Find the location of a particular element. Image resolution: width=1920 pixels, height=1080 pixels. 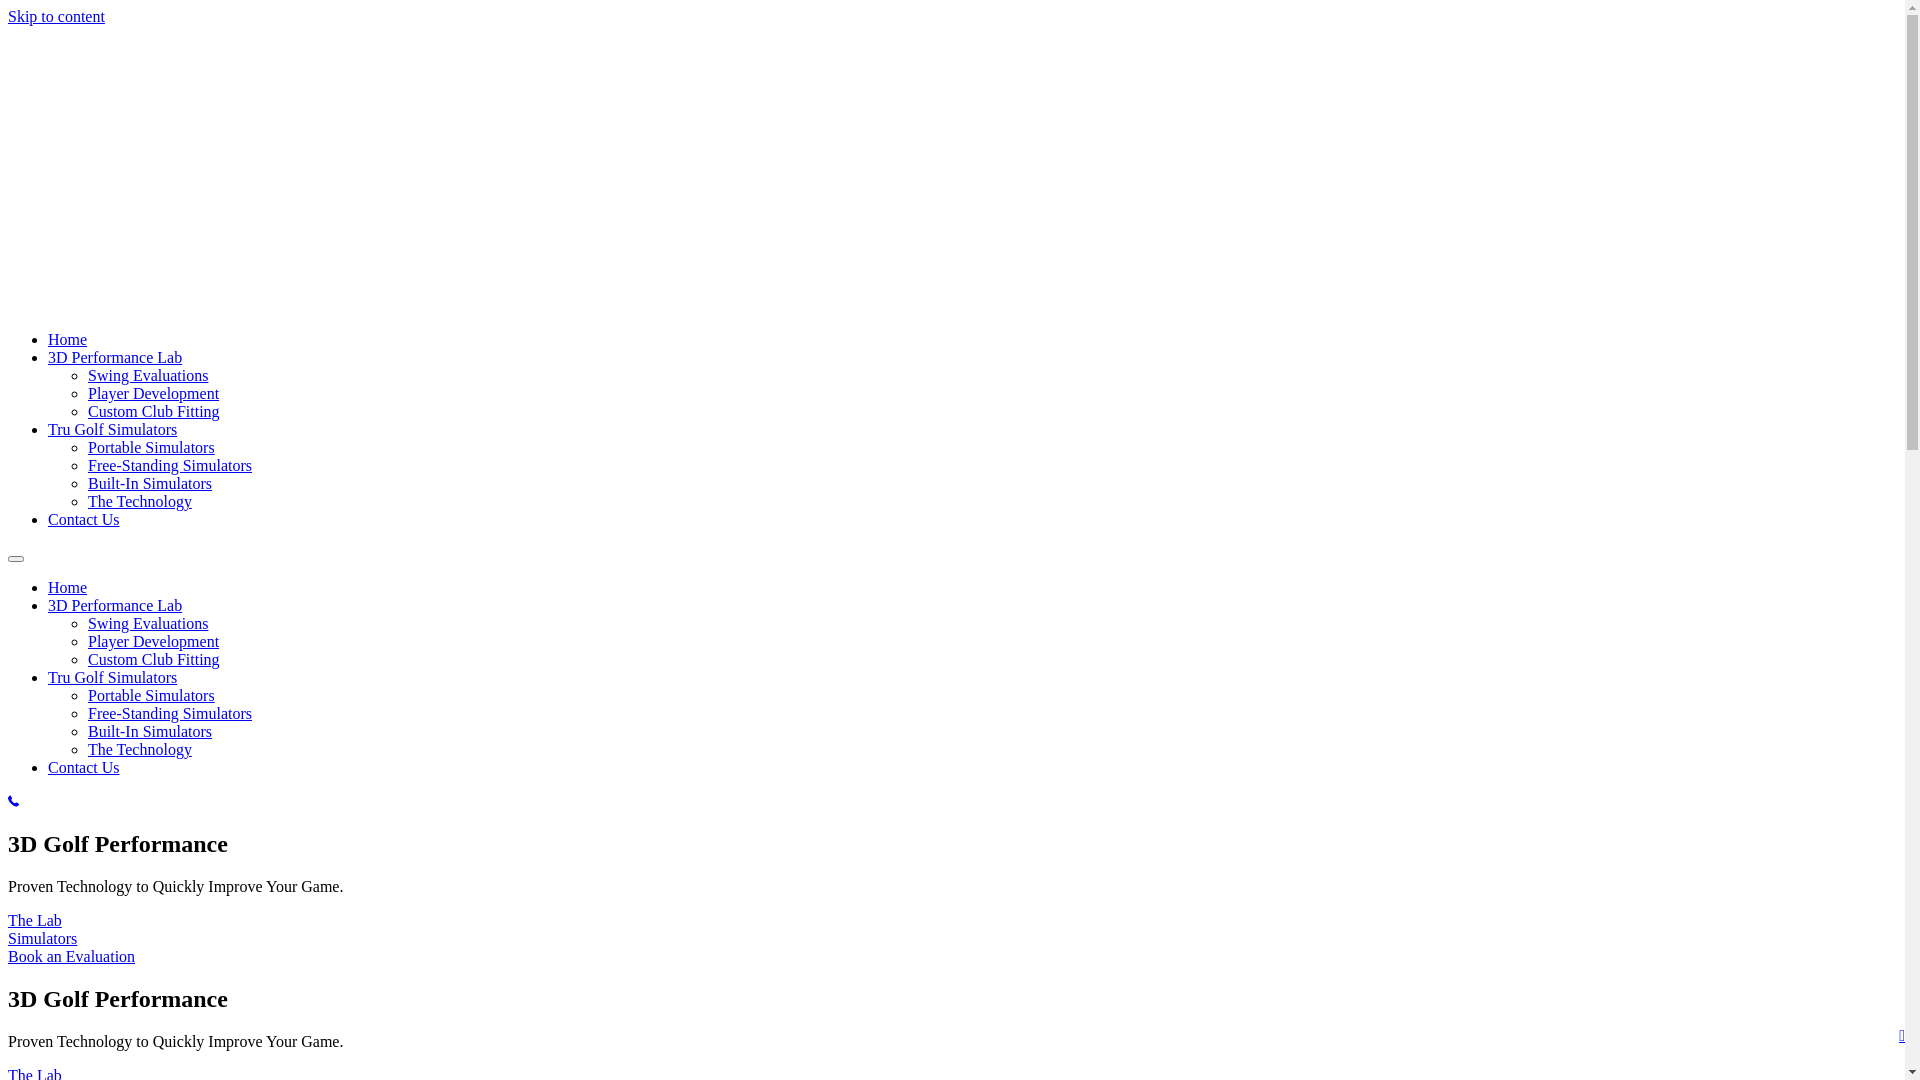

Custom Club Fitting is located at coordinates (154, 660).